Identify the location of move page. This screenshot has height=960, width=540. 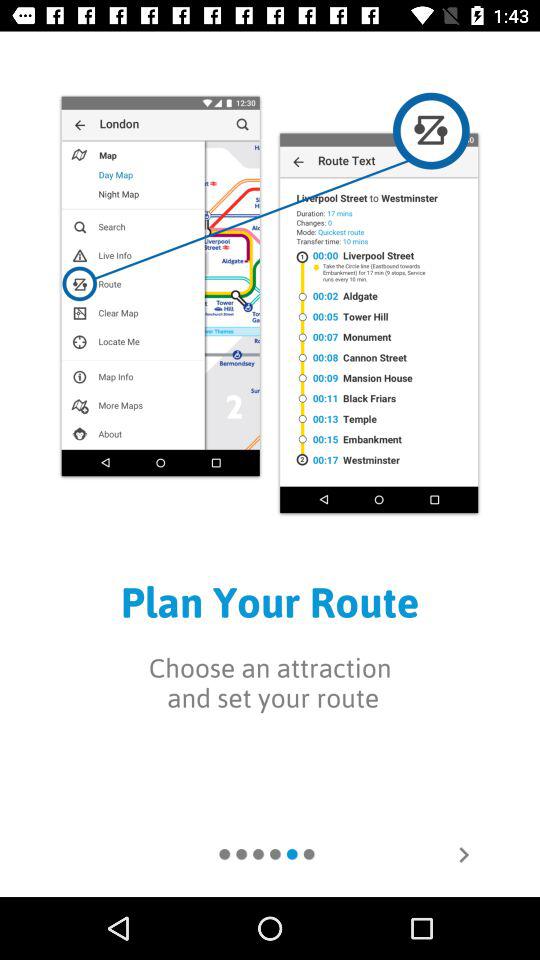
(464, 855).